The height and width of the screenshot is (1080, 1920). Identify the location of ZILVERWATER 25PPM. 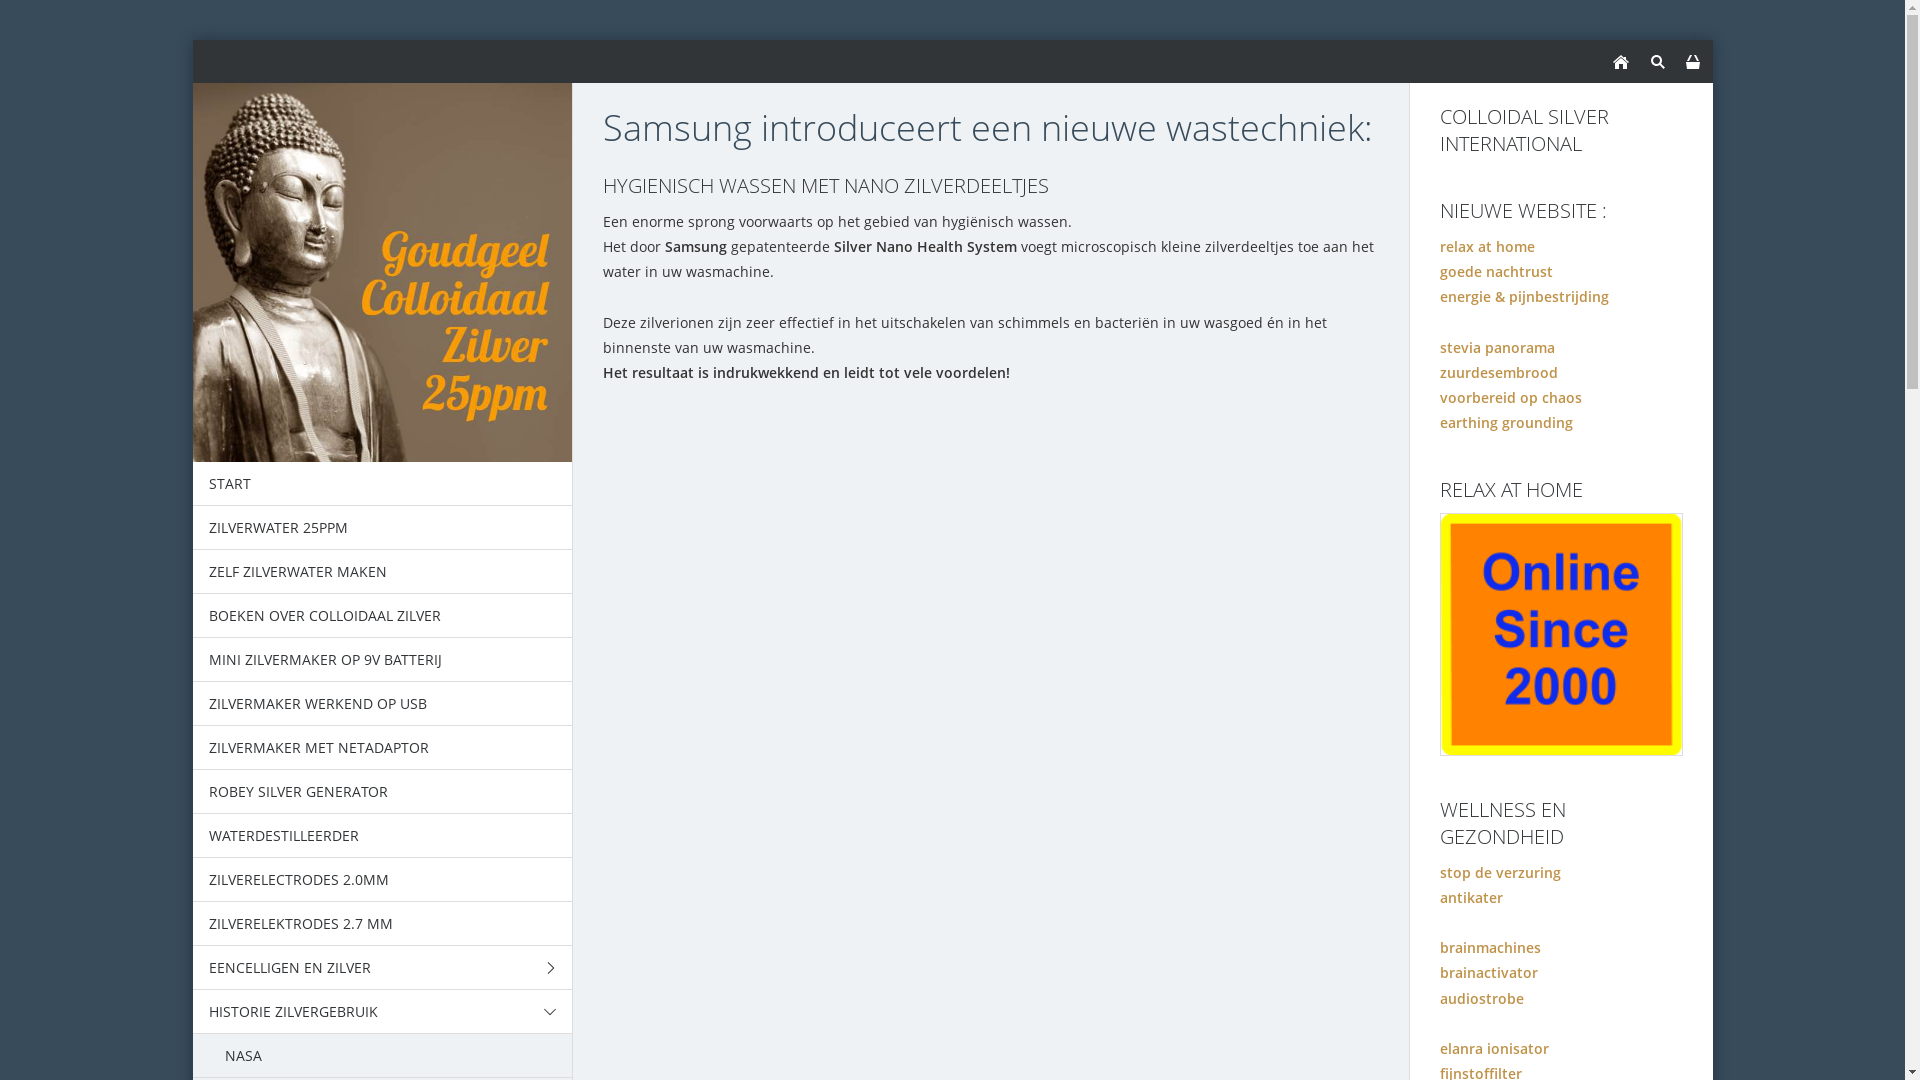
(382, 528).